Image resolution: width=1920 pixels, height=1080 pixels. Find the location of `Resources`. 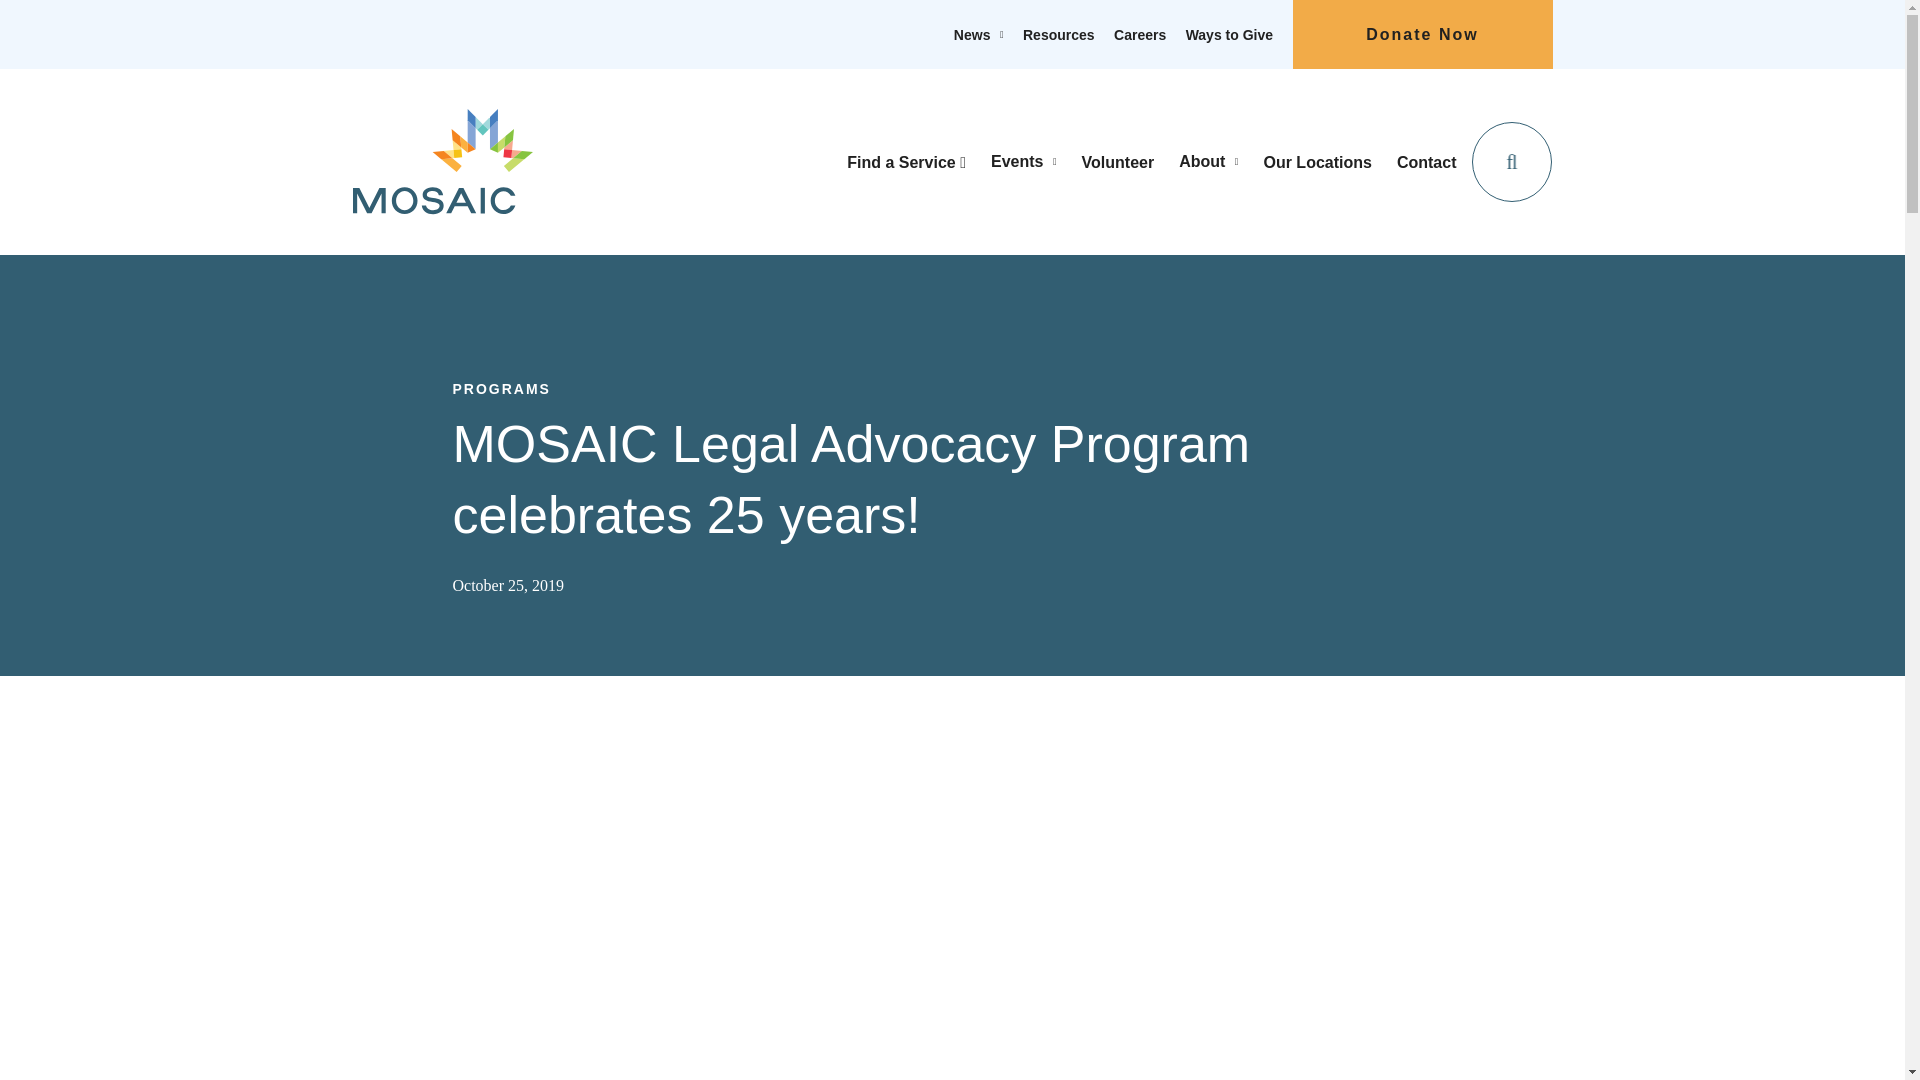

Resources is located at coordinates (1058, 35).